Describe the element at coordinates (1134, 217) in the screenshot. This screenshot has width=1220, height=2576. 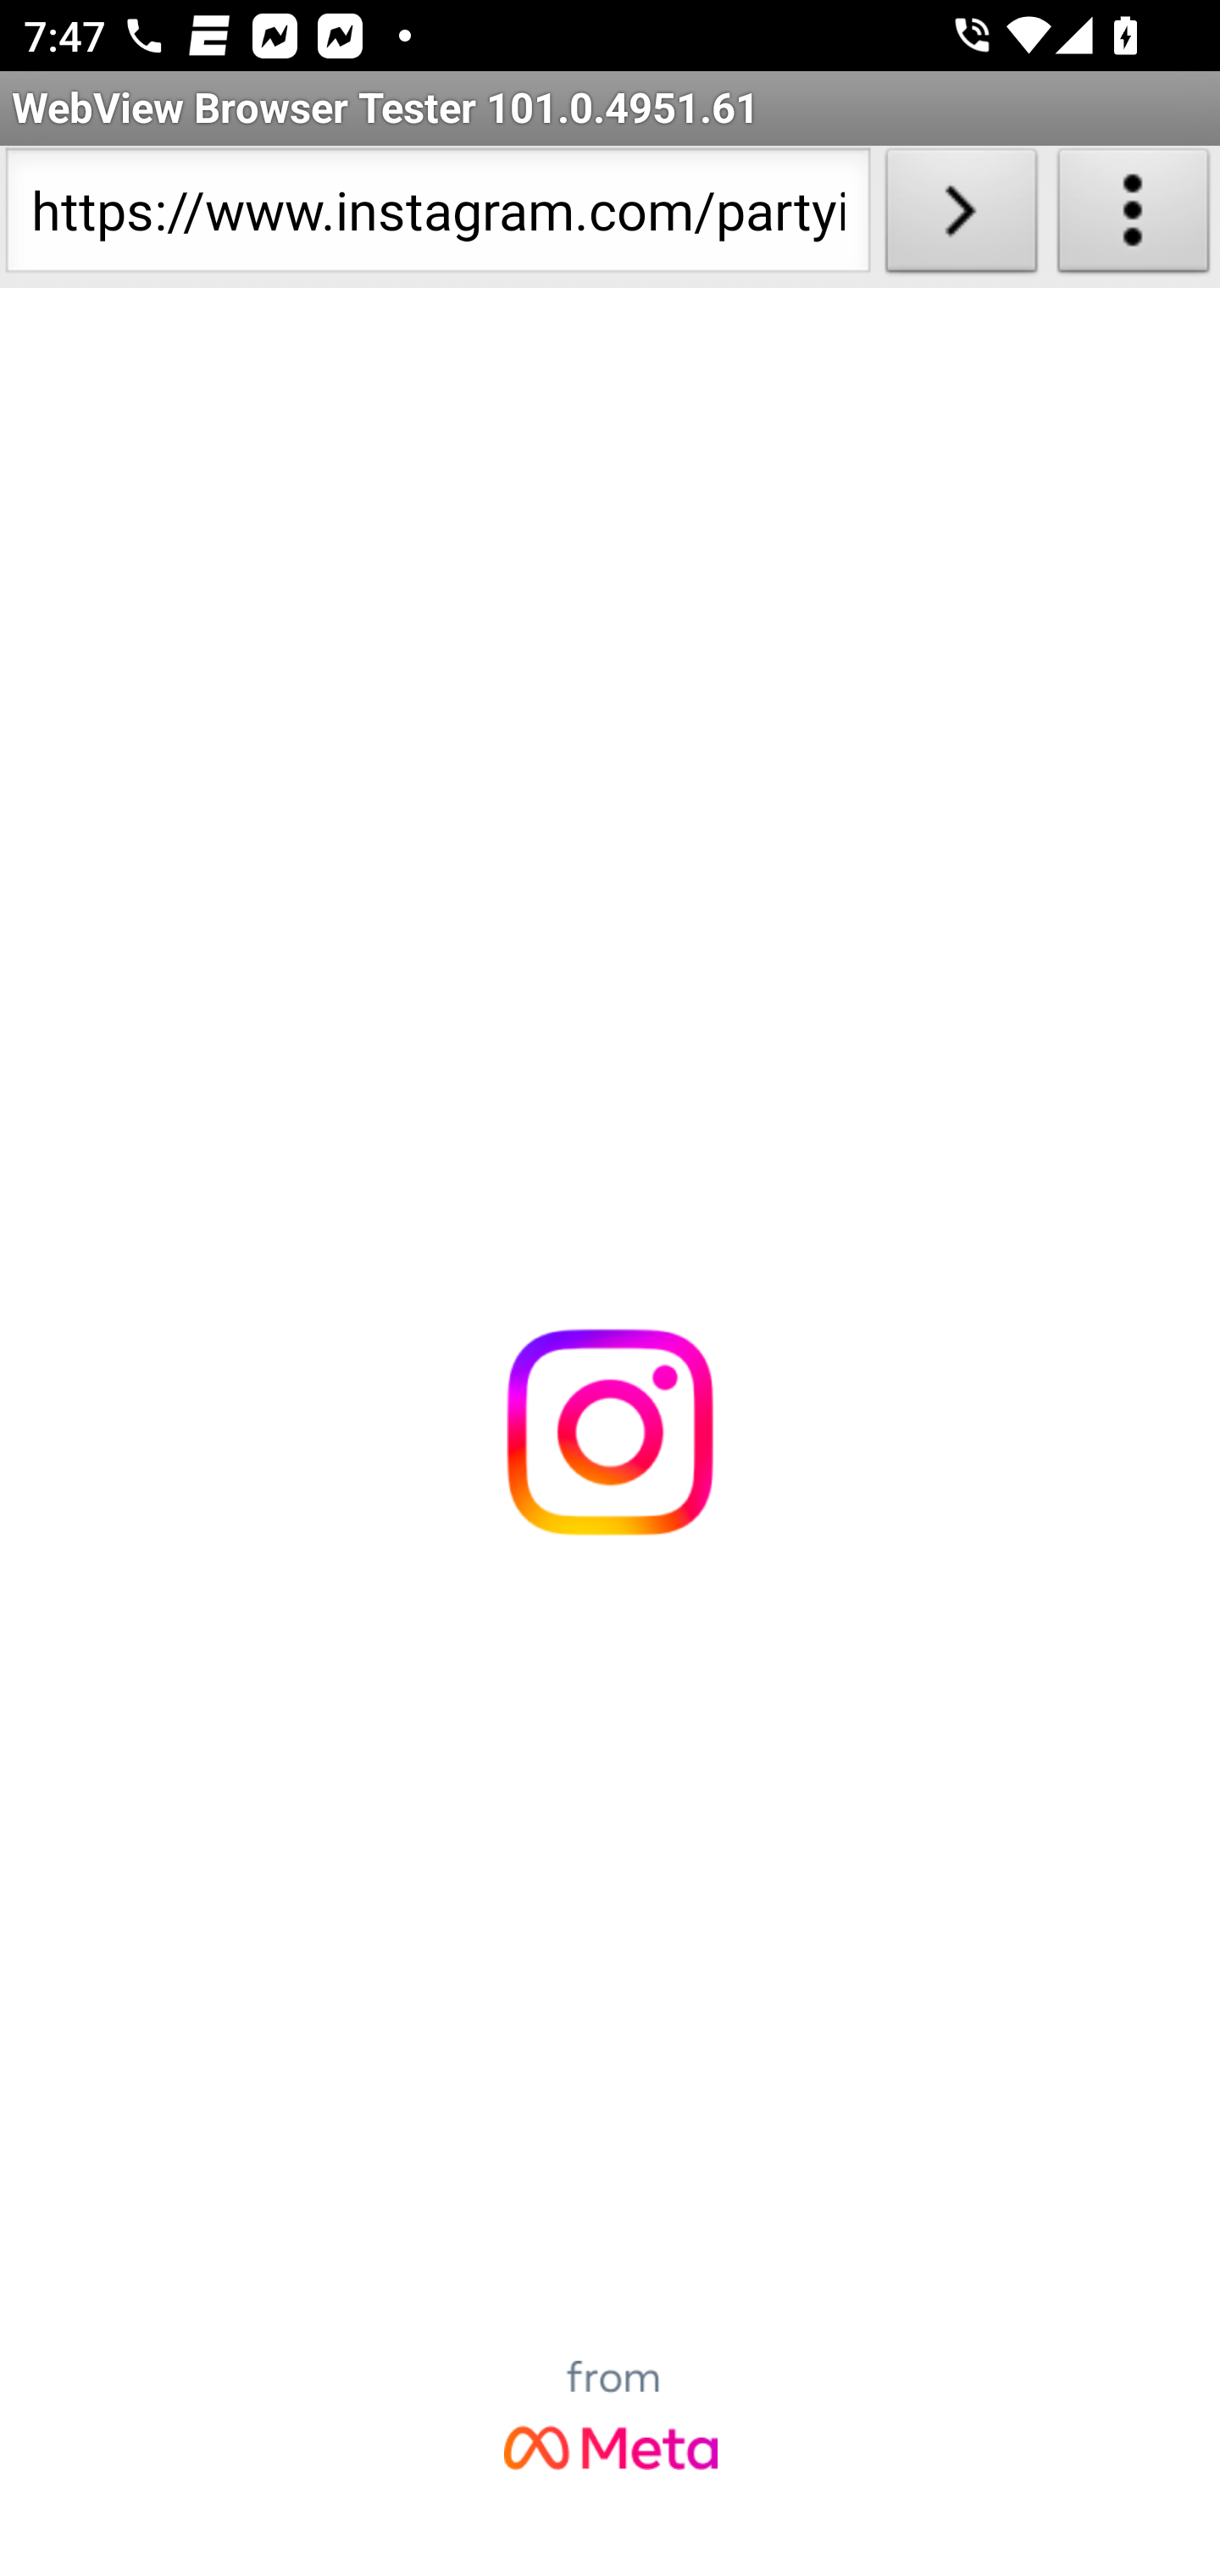
I see `About WebView` at that location.